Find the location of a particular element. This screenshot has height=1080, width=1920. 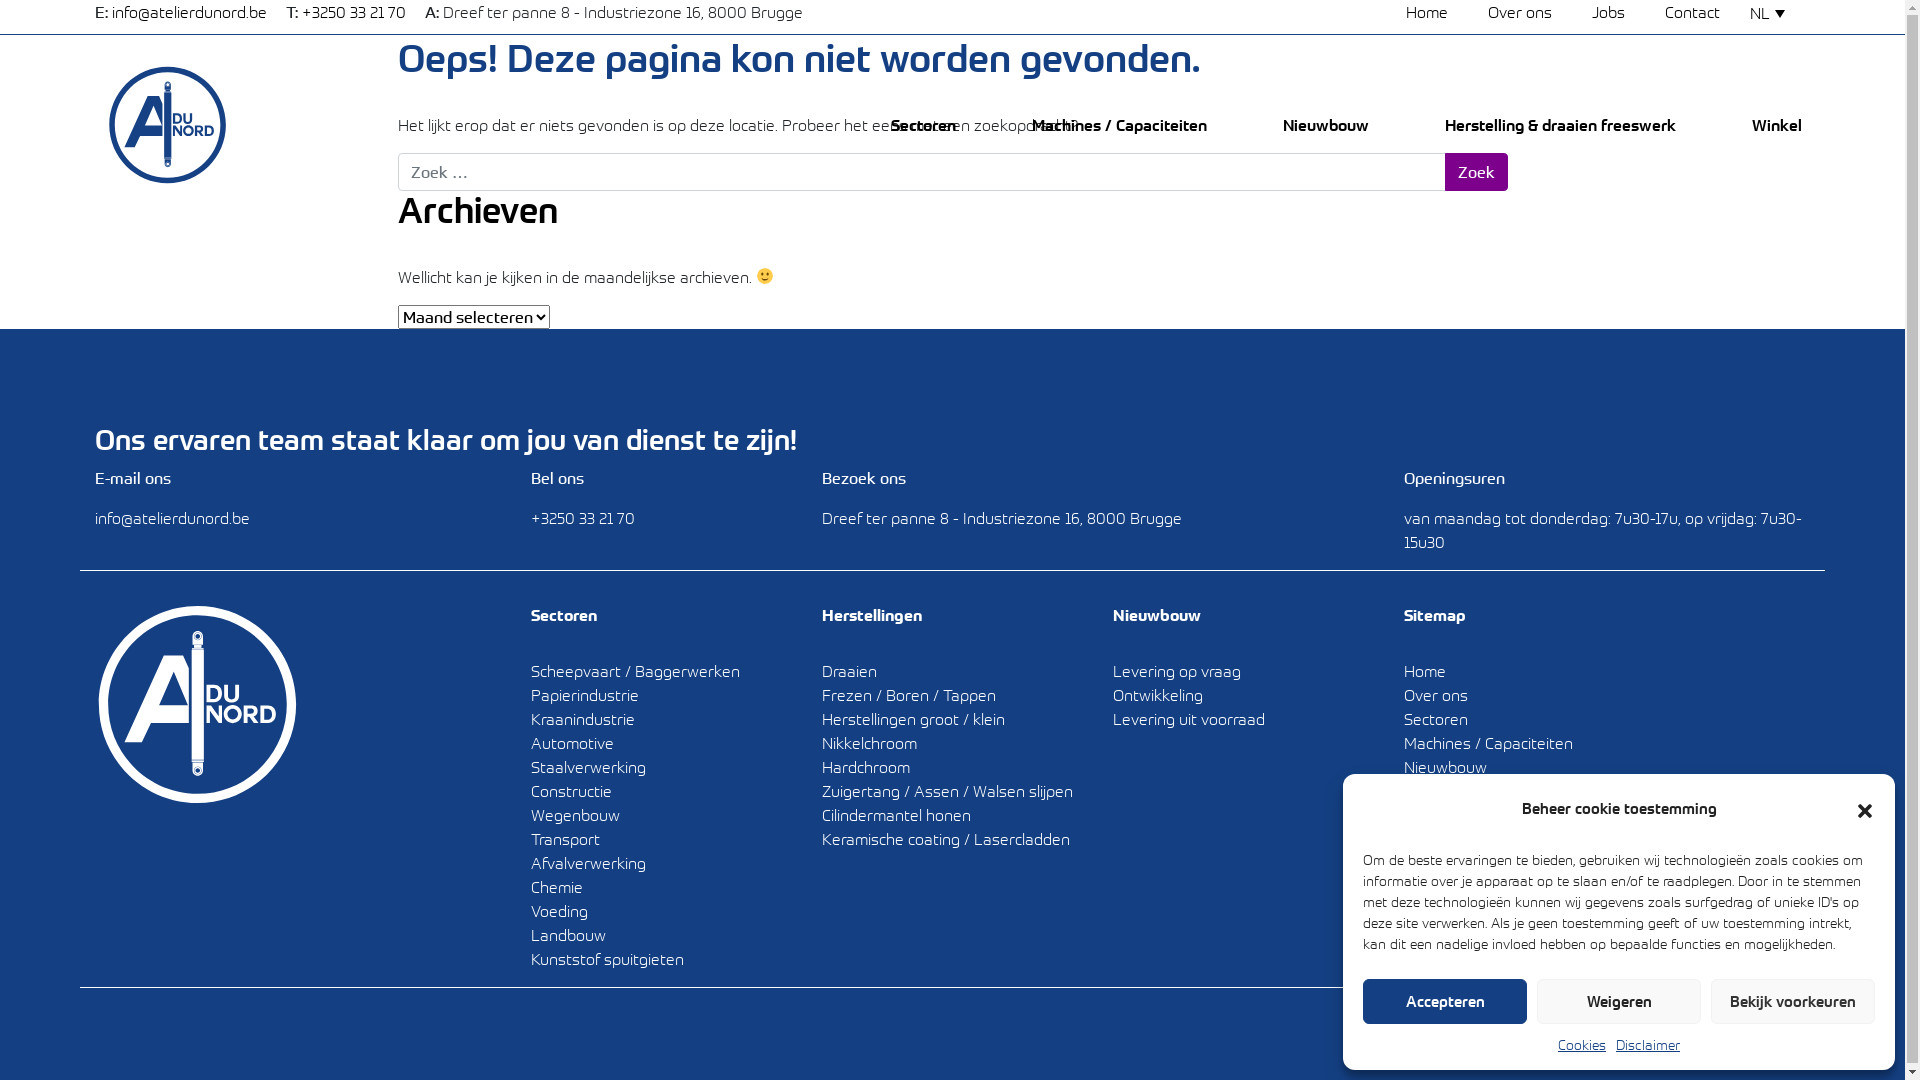

cookies is located at coordinates (1514, 1032).